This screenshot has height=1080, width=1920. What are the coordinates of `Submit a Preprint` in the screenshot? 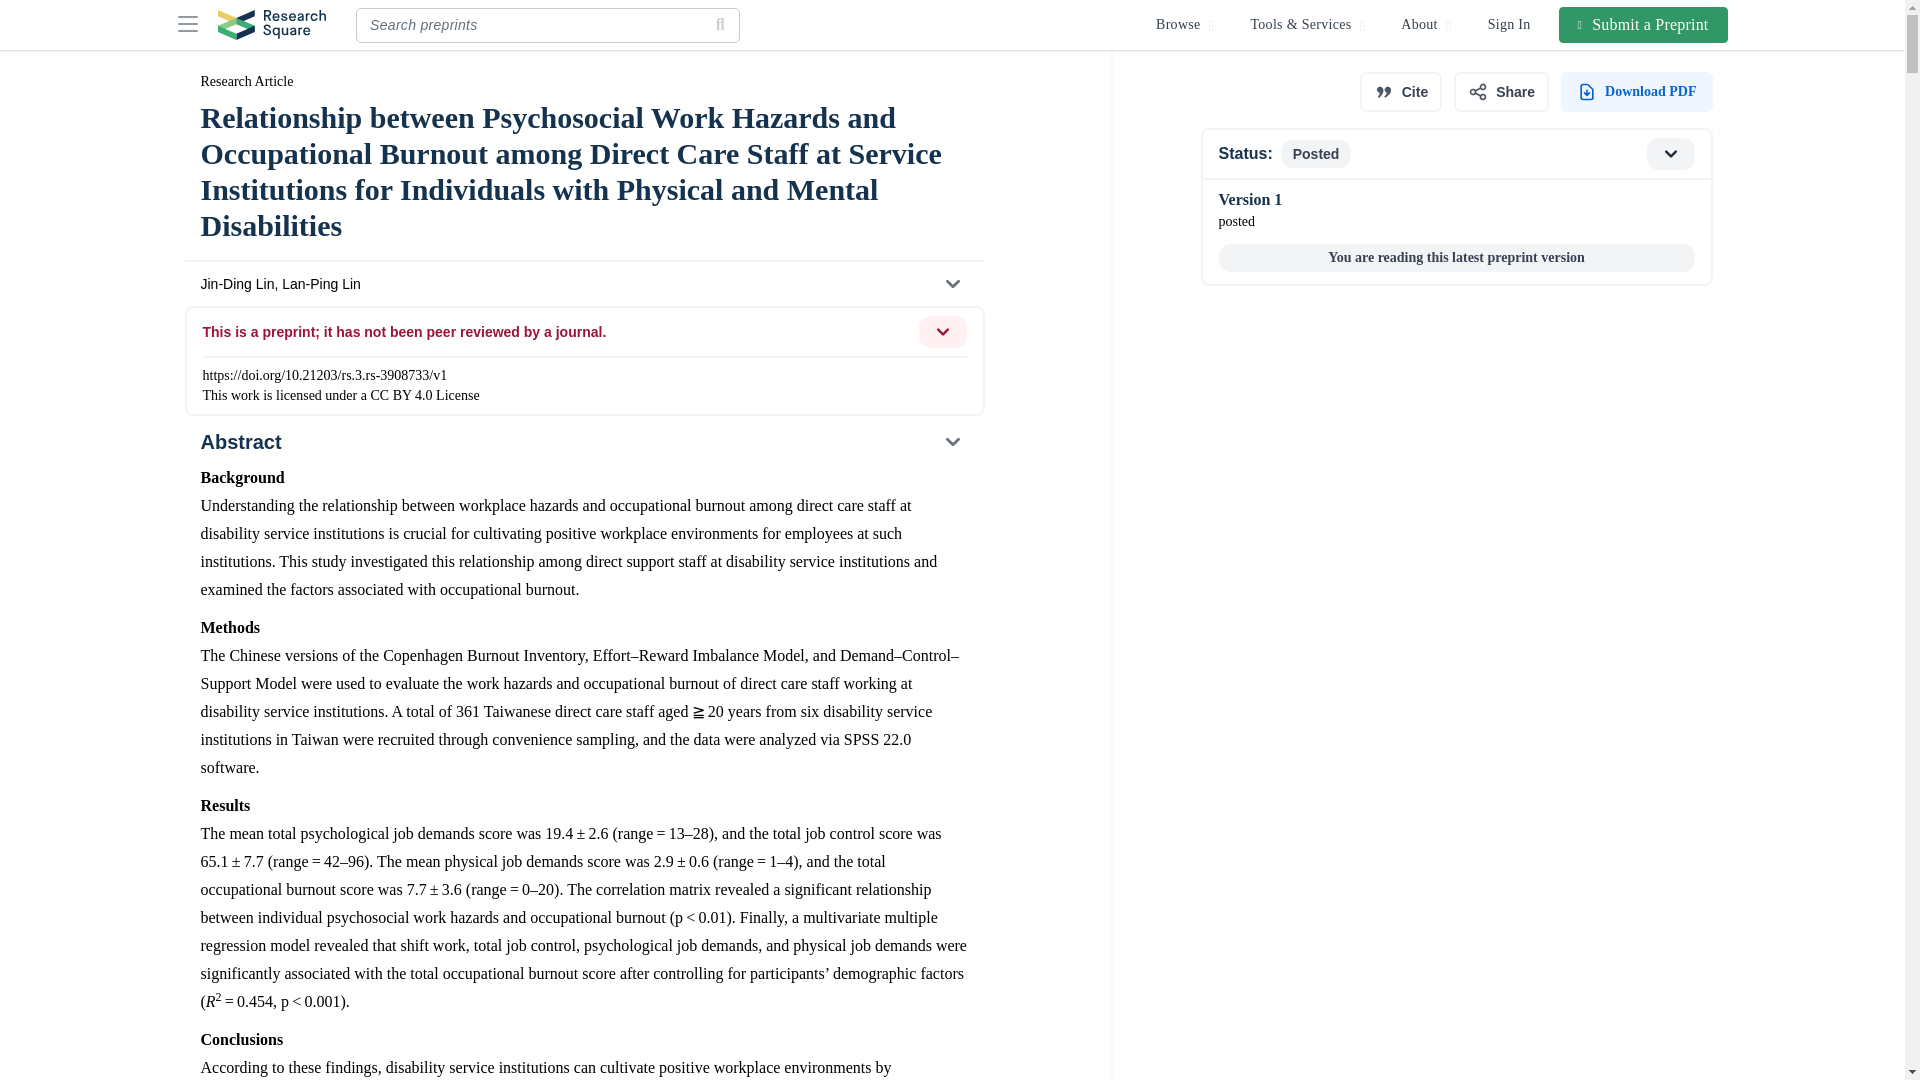 It's located at (1501, 92).